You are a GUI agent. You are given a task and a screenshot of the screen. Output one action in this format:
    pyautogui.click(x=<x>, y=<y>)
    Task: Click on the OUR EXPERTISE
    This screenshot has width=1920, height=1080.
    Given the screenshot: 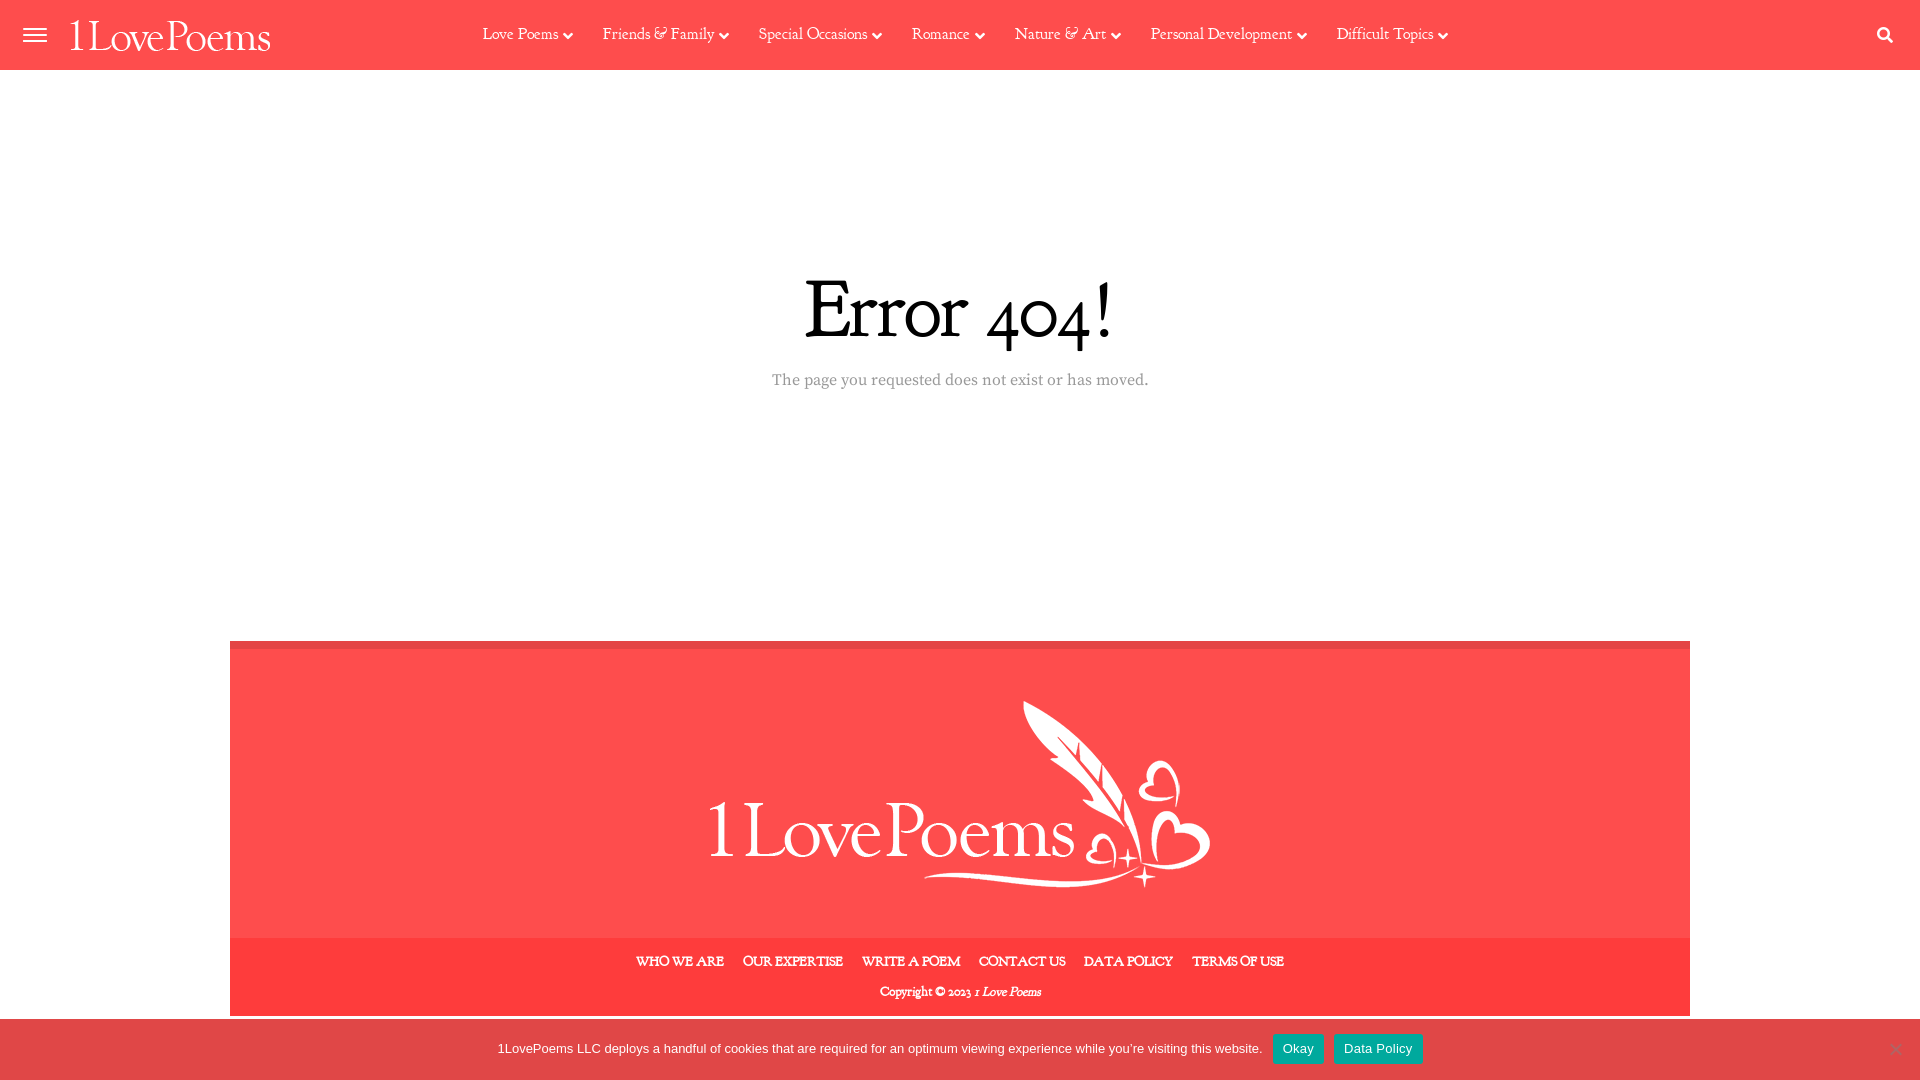 What is the action you would take?
    pyautogui.click(x=793, y=962)
    